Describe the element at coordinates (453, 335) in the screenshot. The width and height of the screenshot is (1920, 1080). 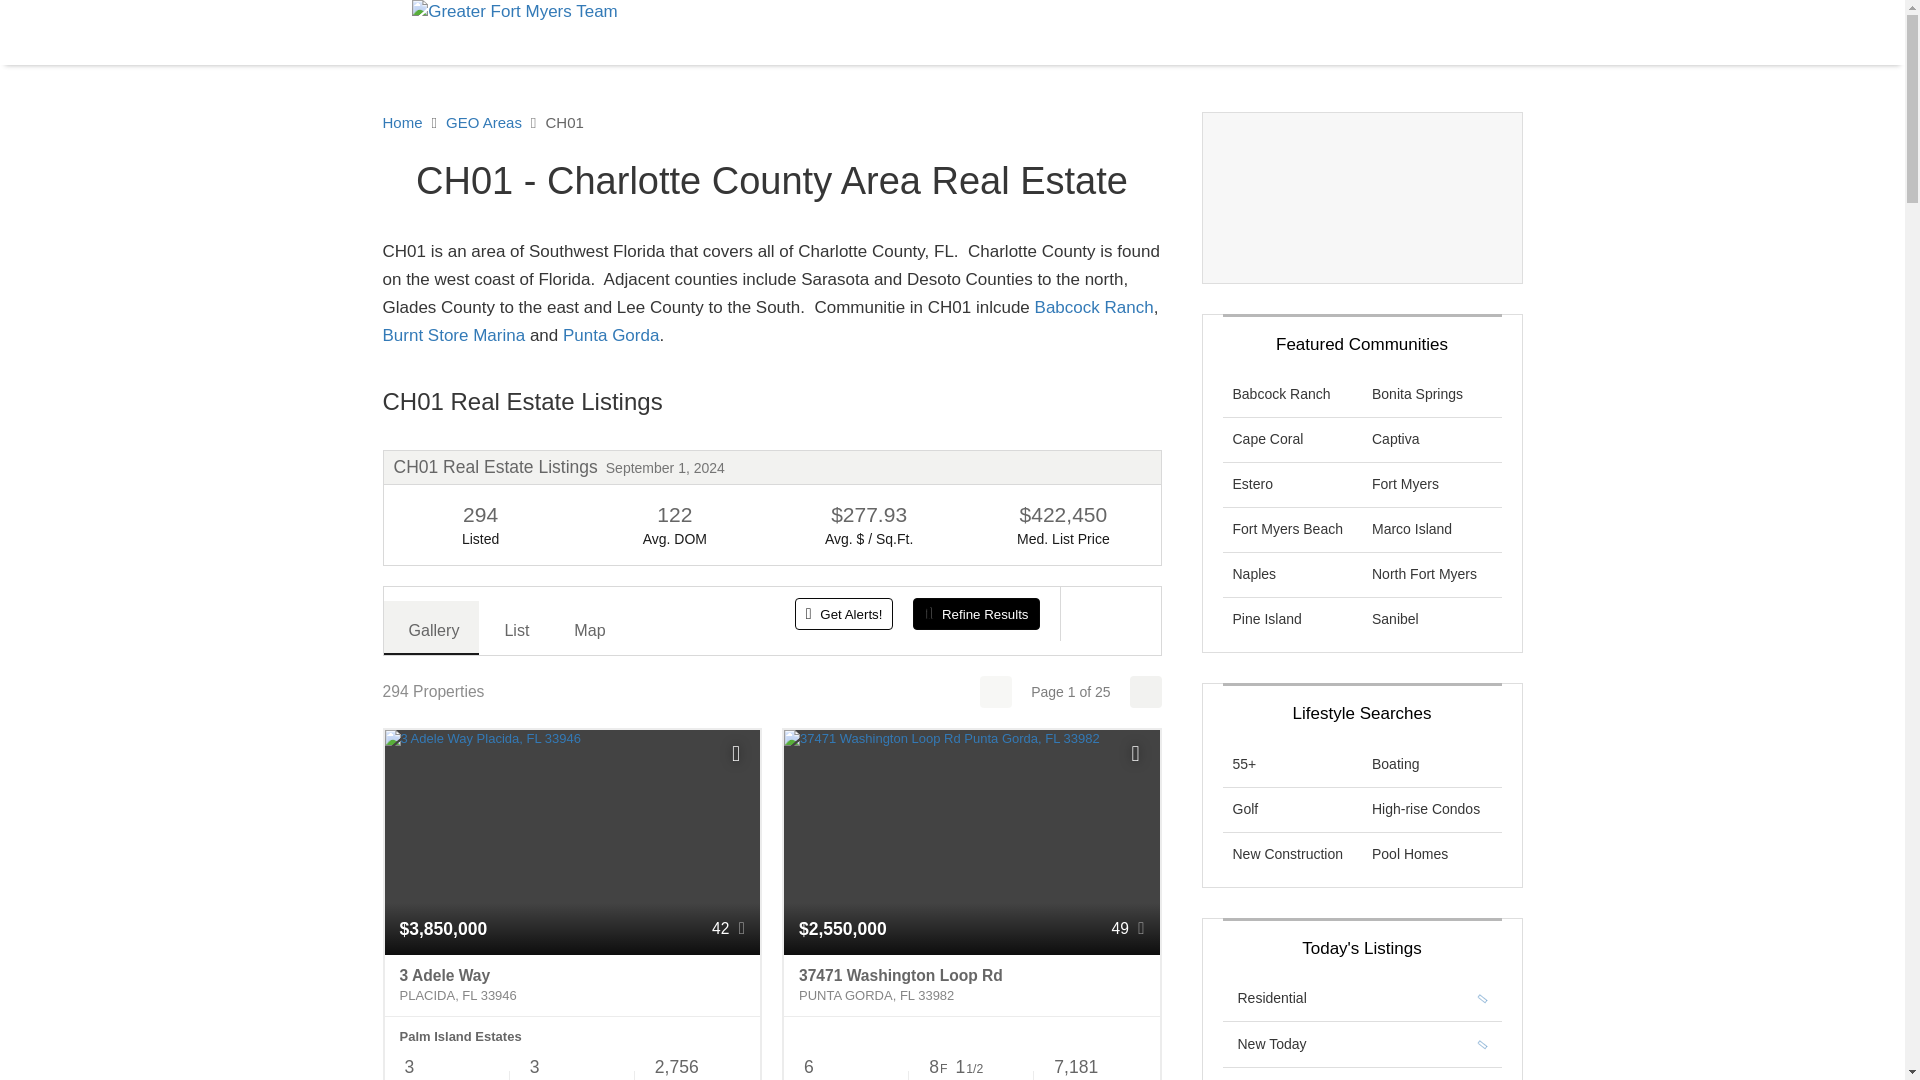
I see `burnt store marina real estate` at that location.